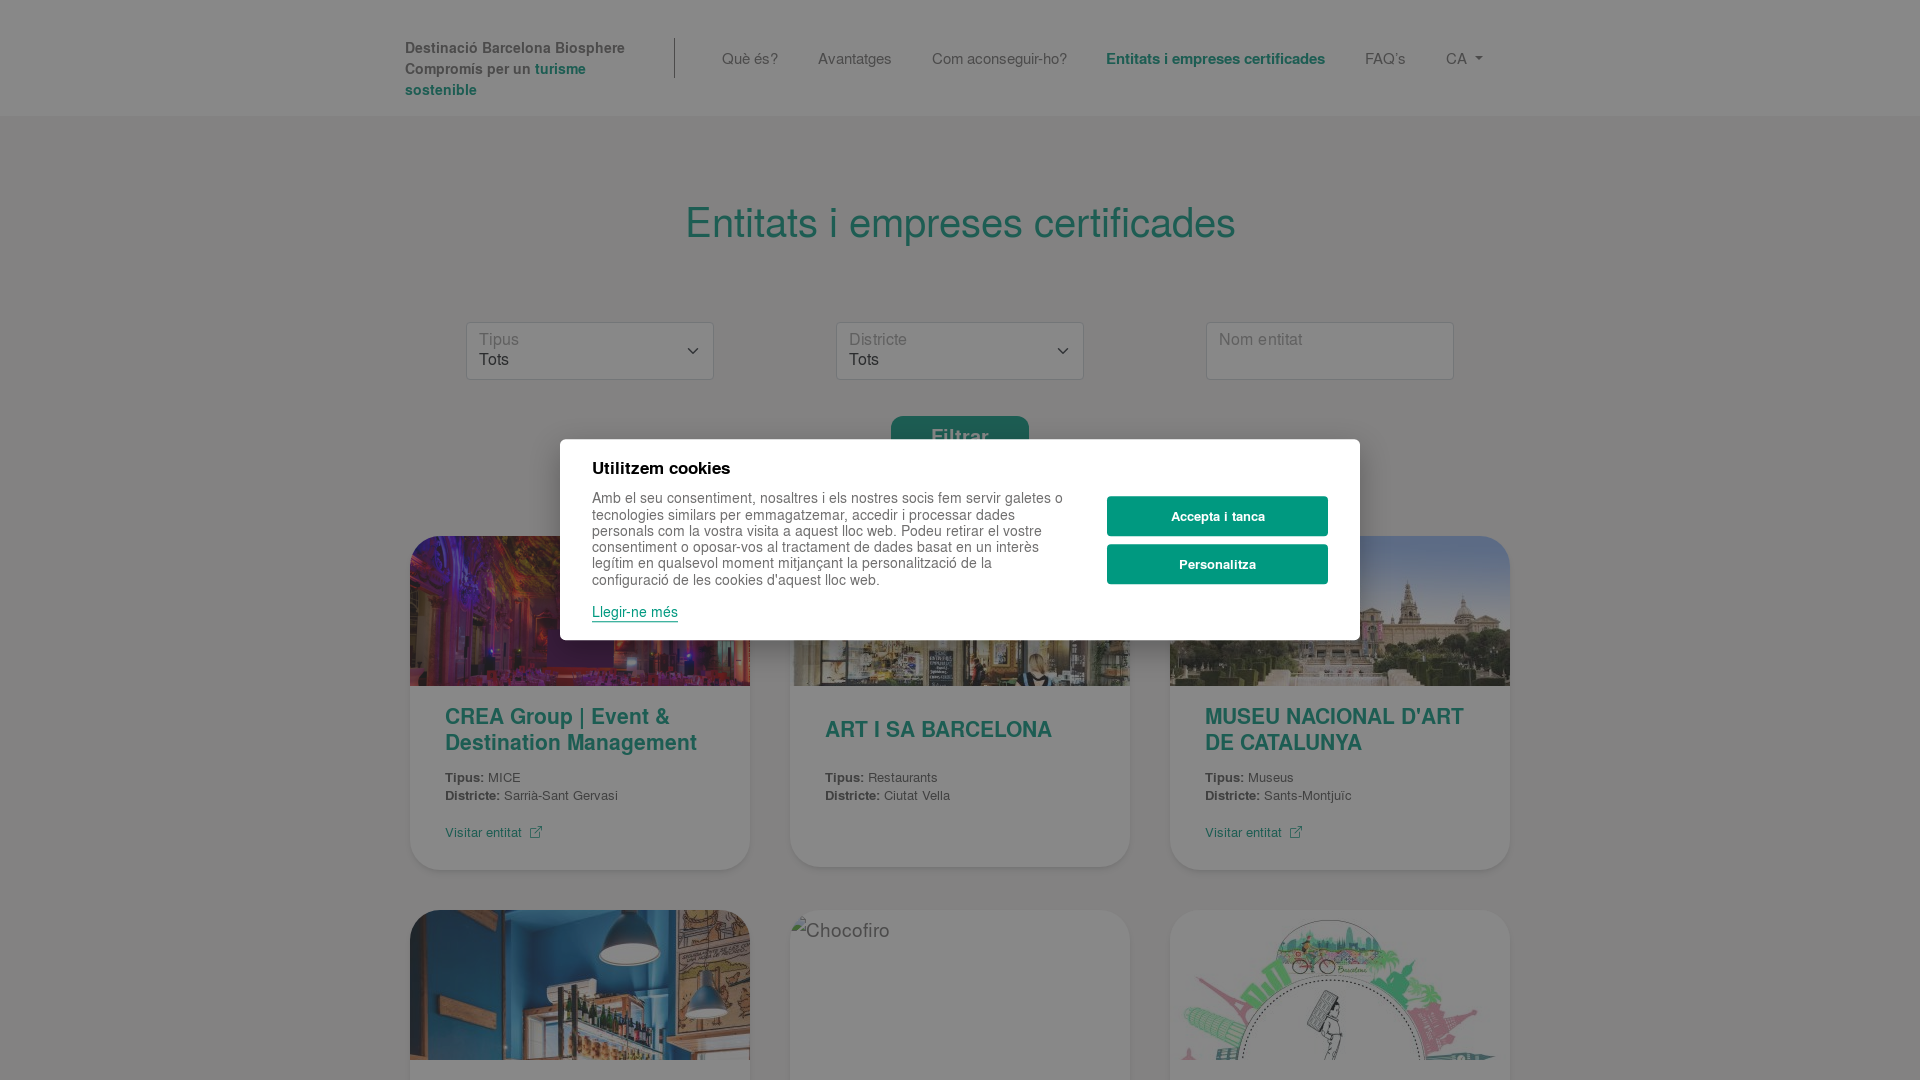 The width and height of the screenshot is (1920, 1080). What do you see at coordinates (855, 58) in the screenshot?
I see `Avantatges` at bounding box center [855, 58].